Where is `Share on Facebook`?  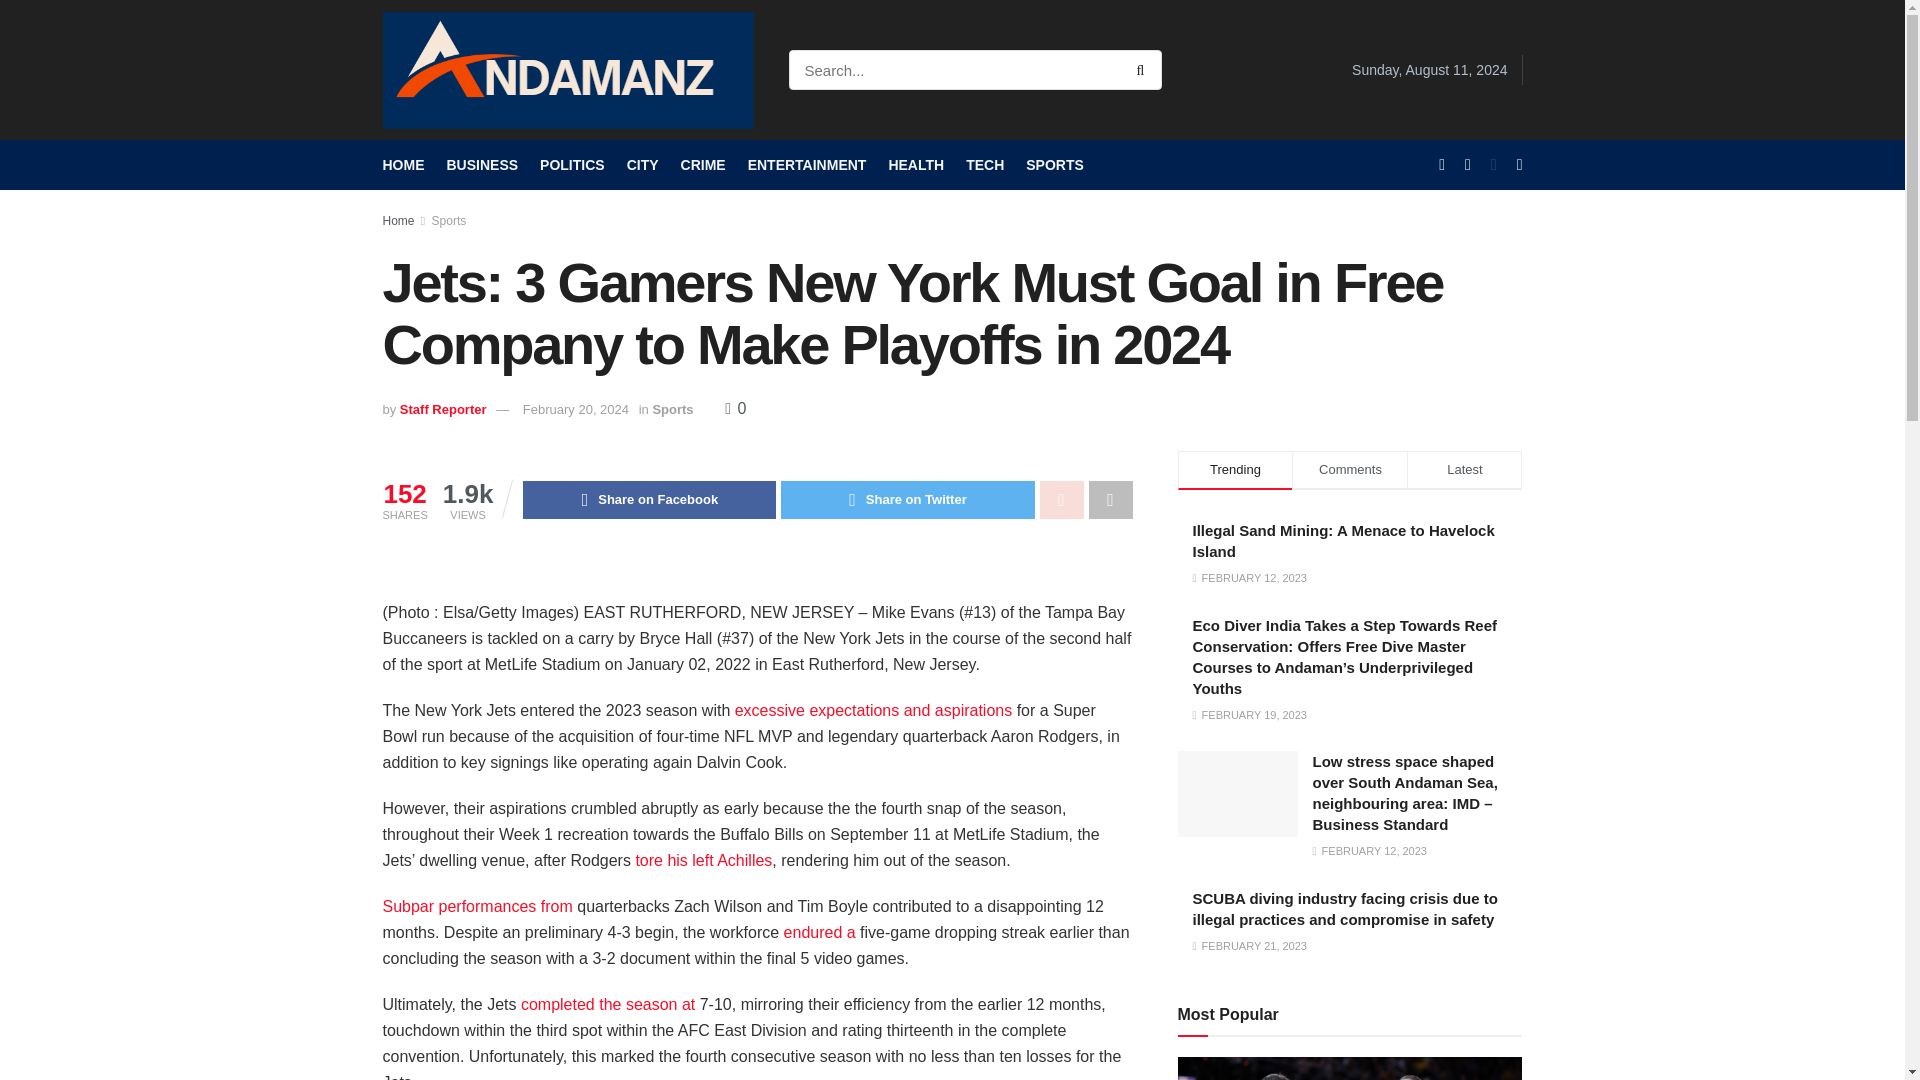
Share on Facebook is located at coordinates (648, 500).